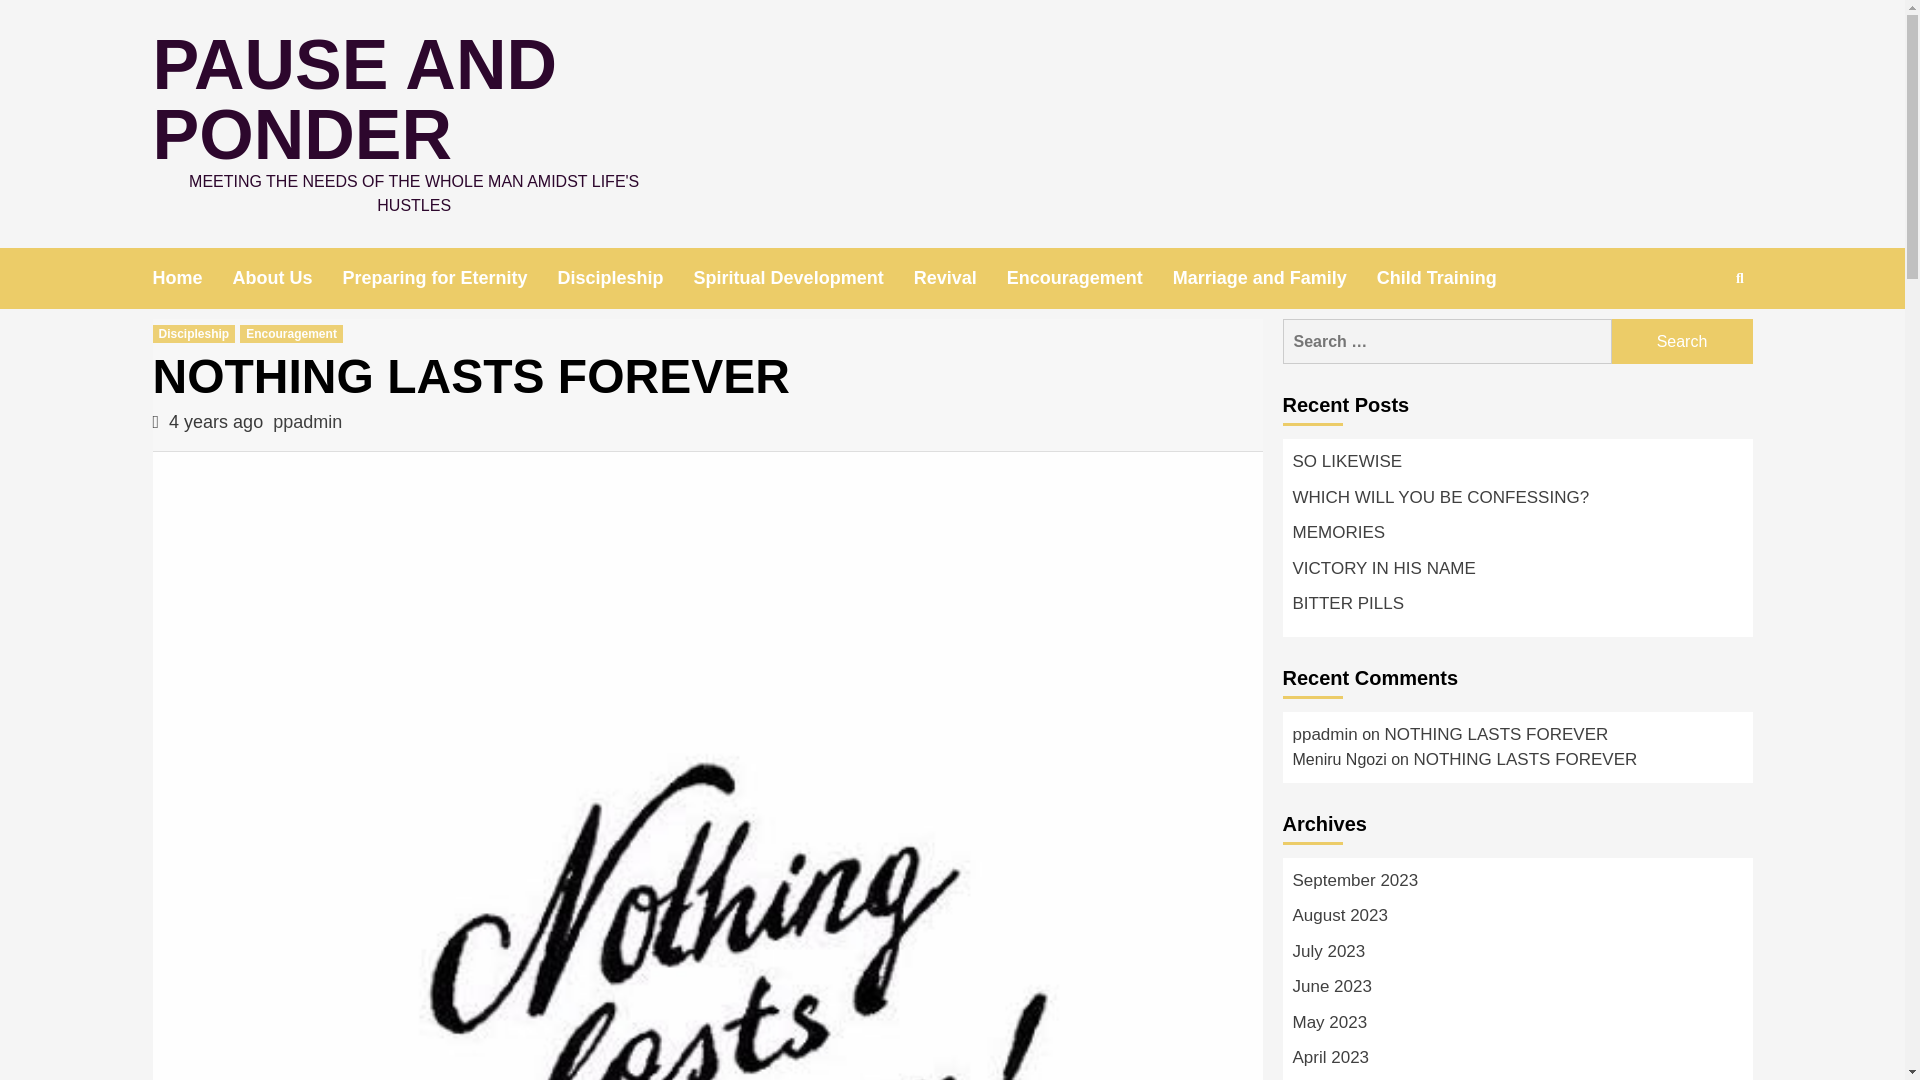 This screenshot has width=1920, height=1080. Describe the element at coordinates (803, 278) in the screenshot. I see `Spiritual Development` at that location.